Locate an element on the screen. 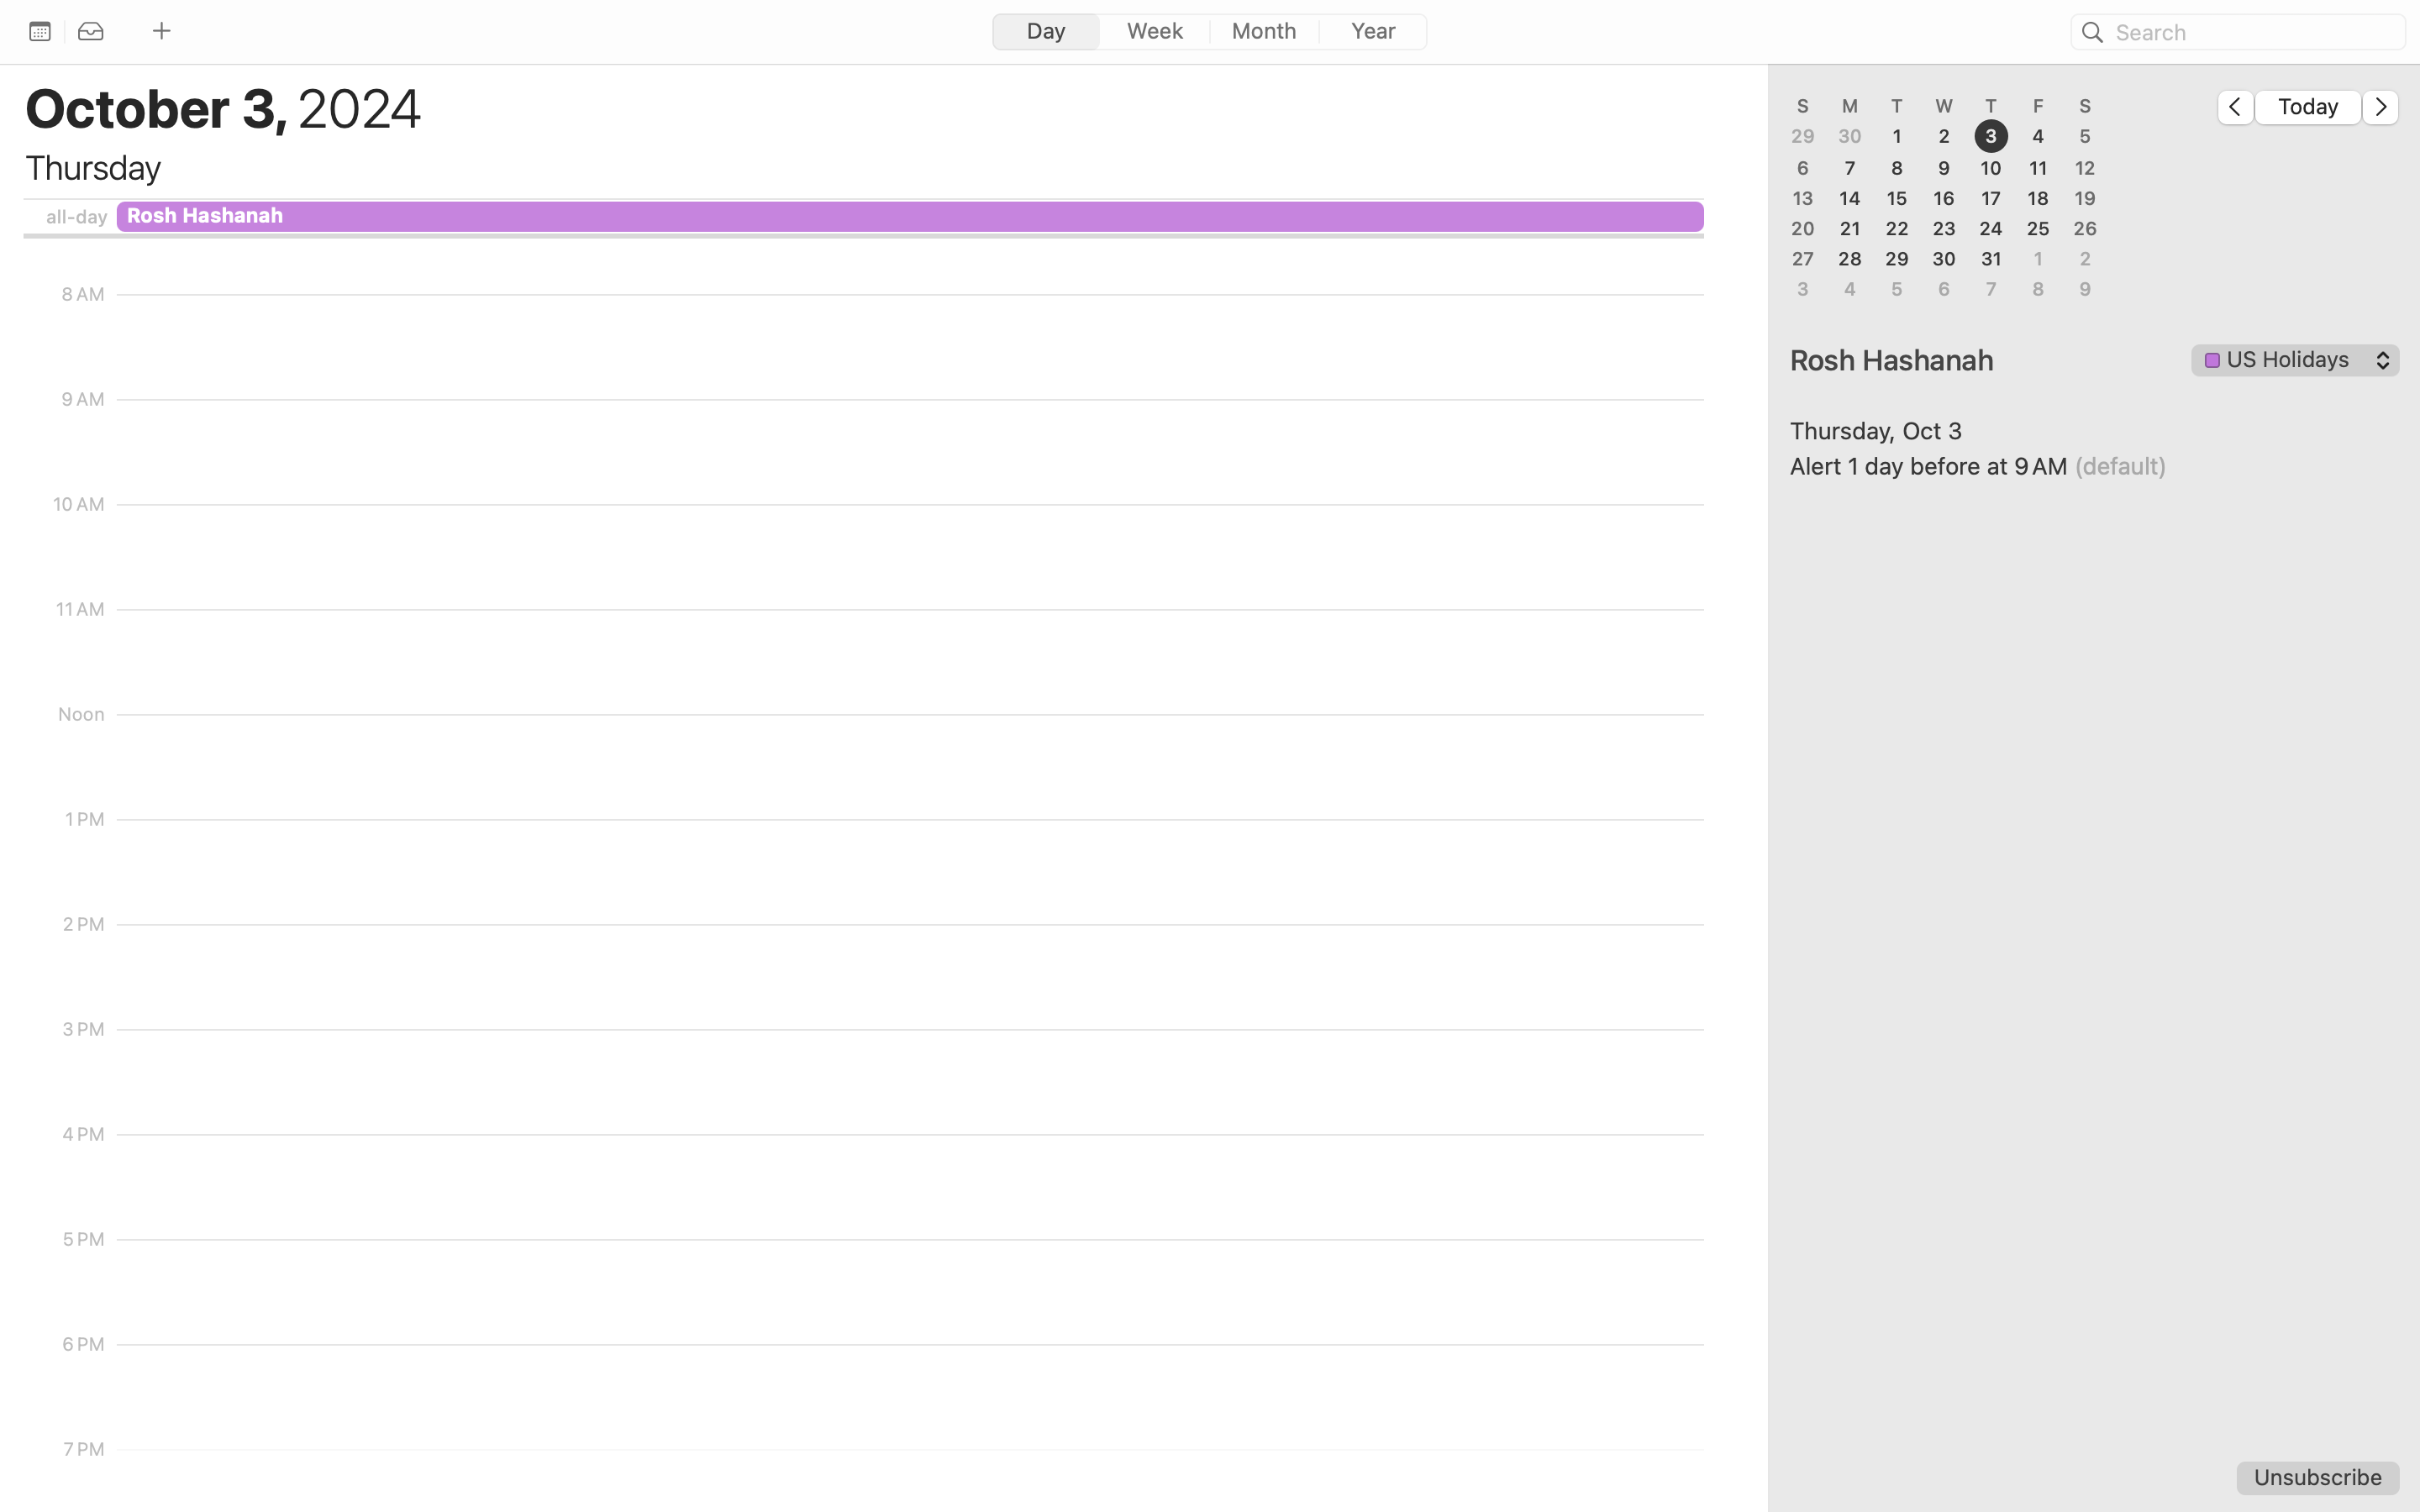  Thursday is located at coordinates (92, 168).